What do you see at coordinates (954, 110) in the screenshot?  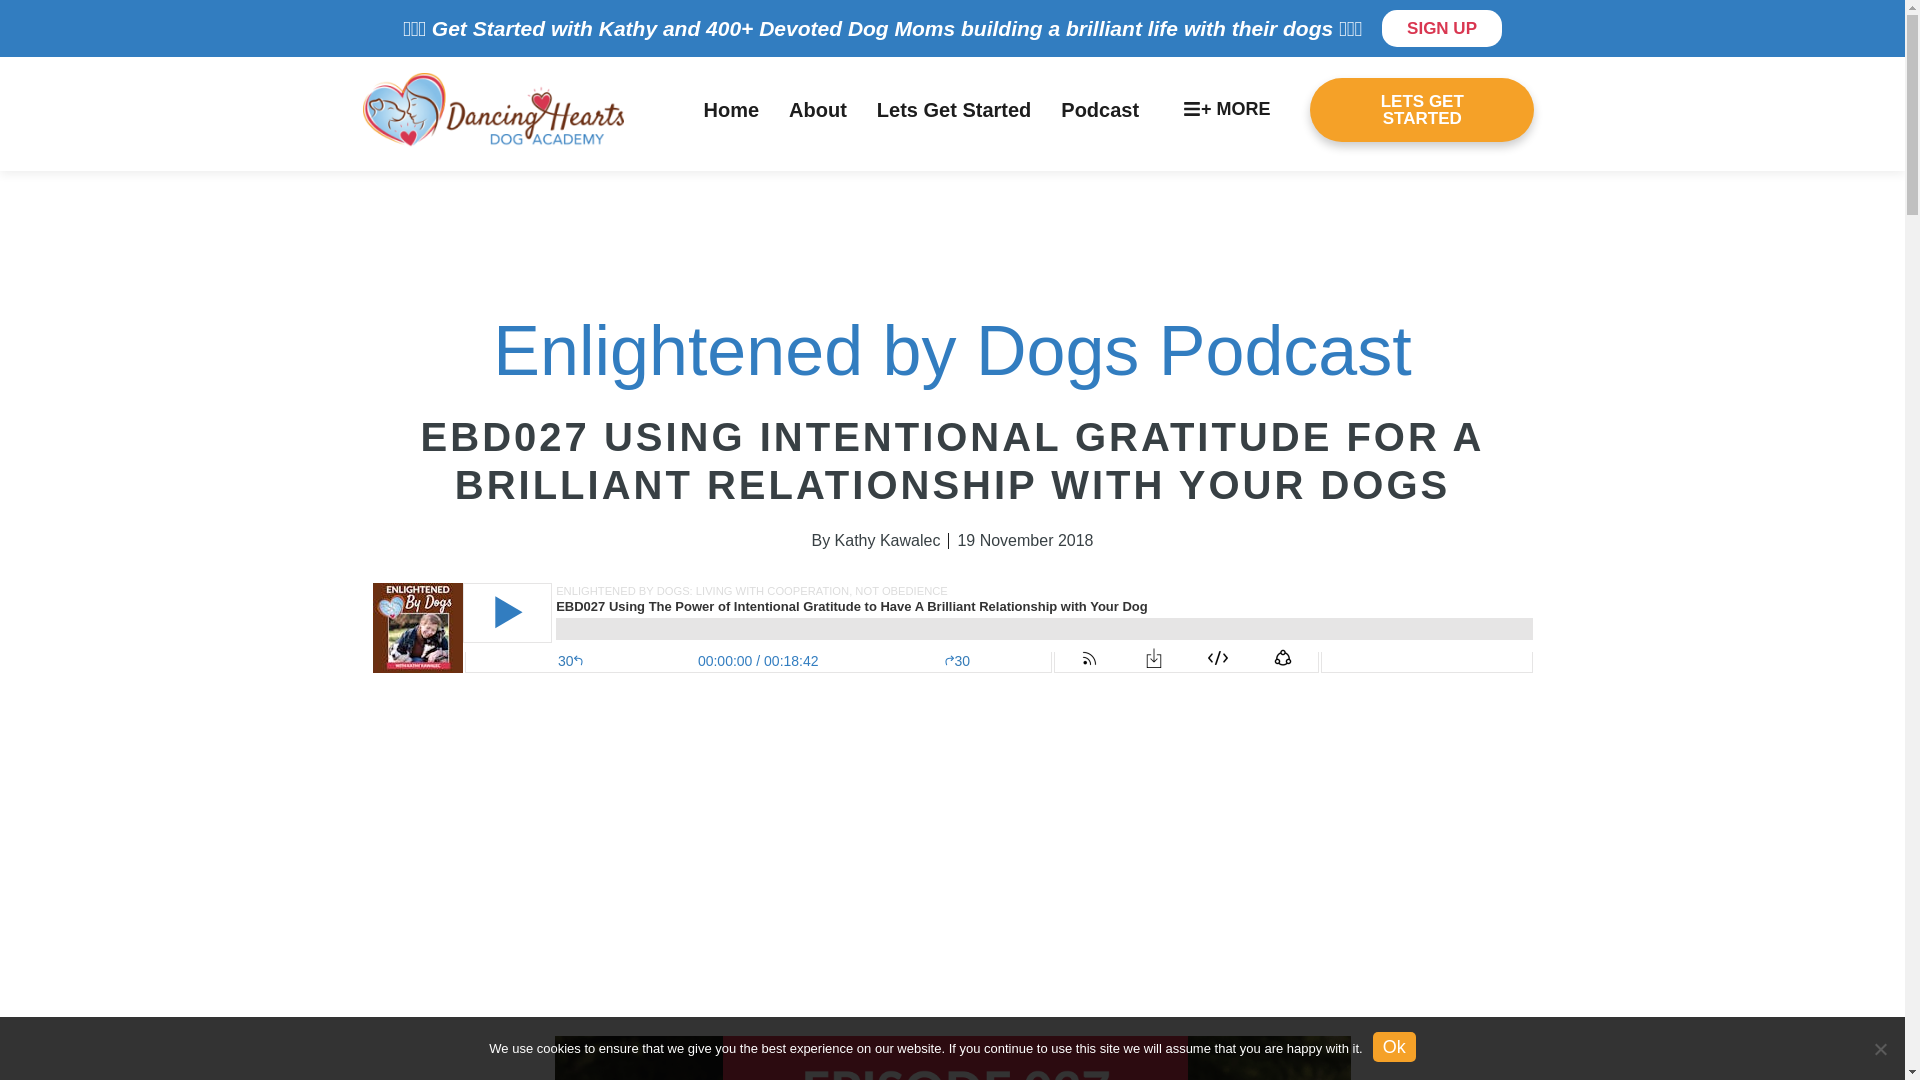 I see `Lets Get Started` at bounding box center [954, 110].